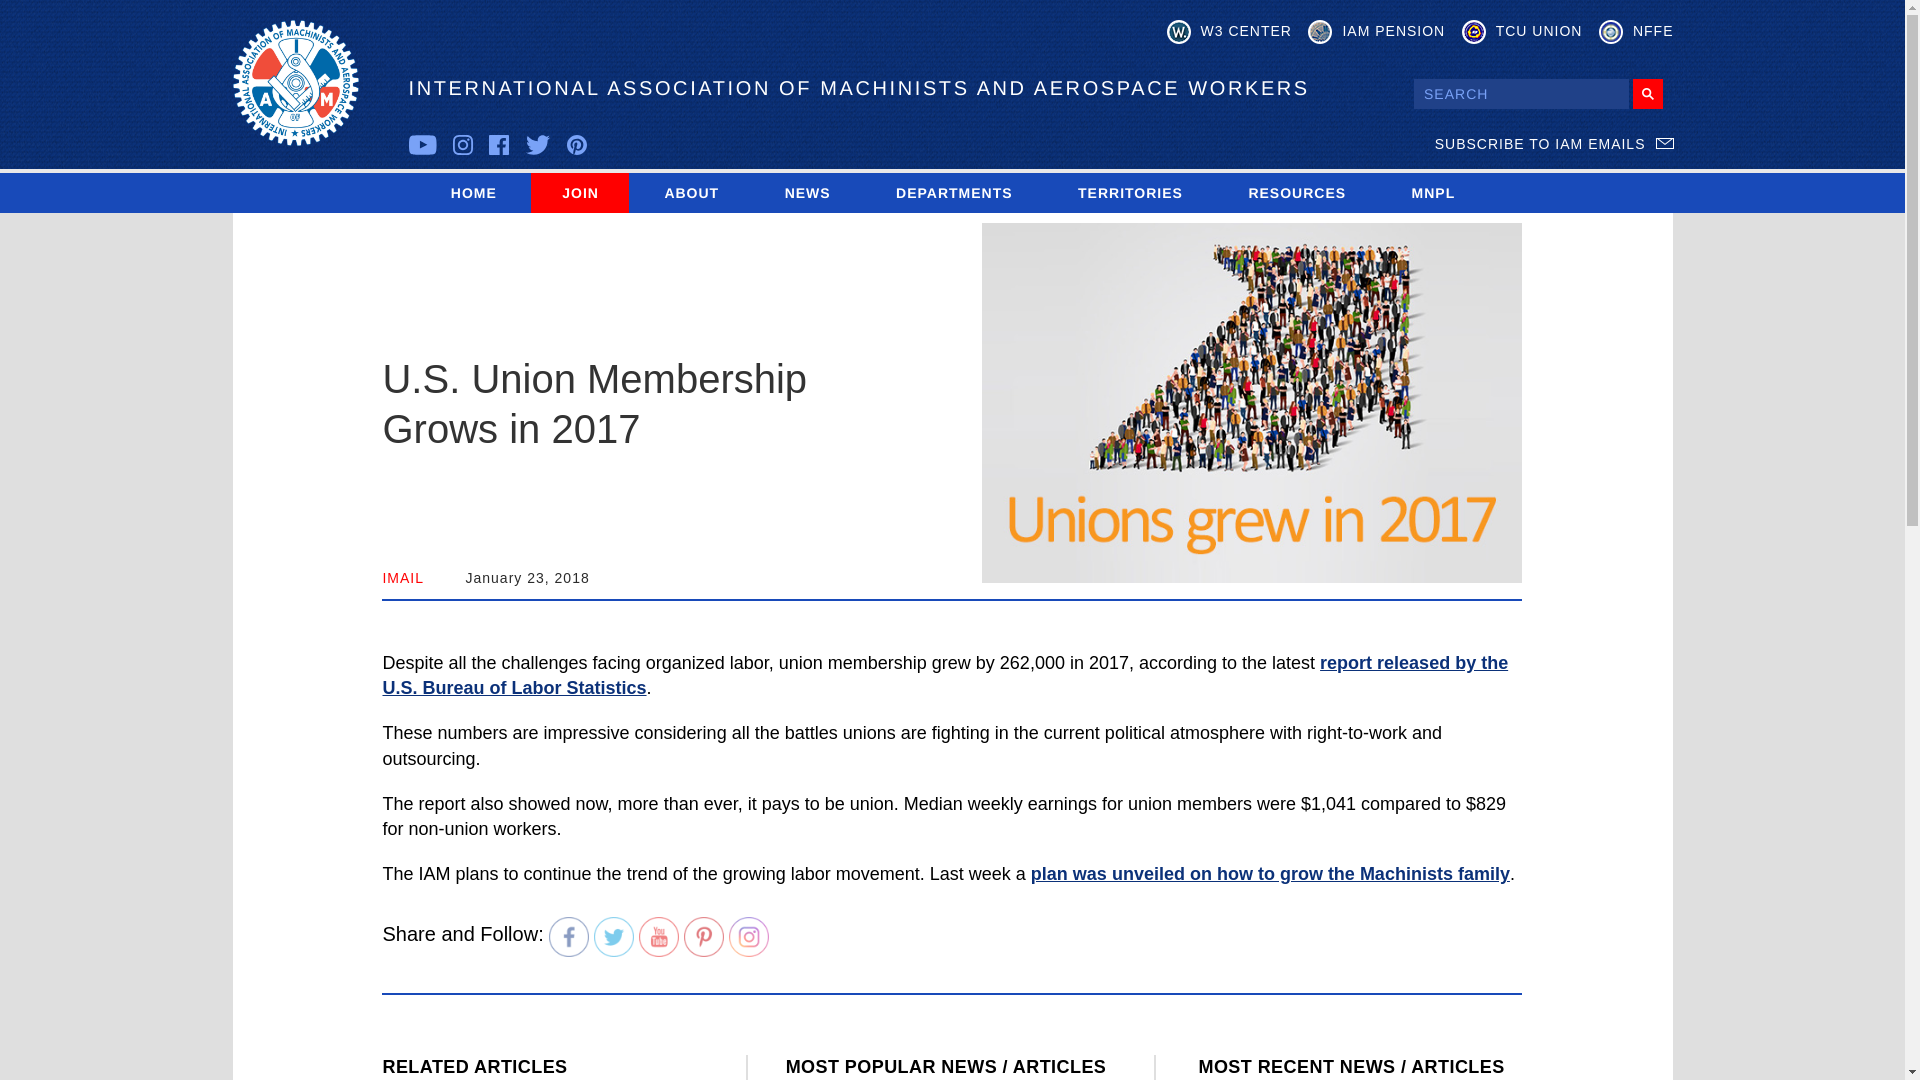 The height and width of the screenshot is (1080, 1920). What do you see at coordinates (1636, 32) in the screenshot?
I see `NFFE` at bounding box center [1636, 32].